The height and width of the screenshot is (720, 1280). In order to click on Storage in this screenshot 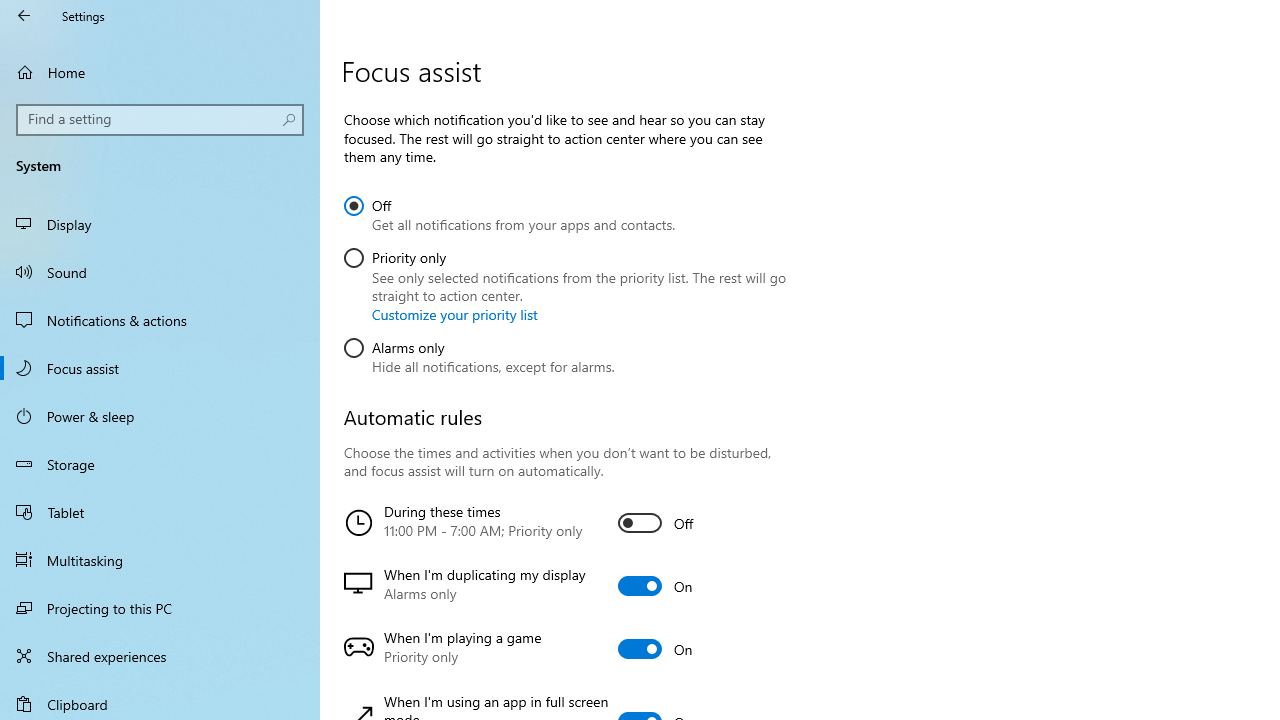, I will do `click(160, 464)`.